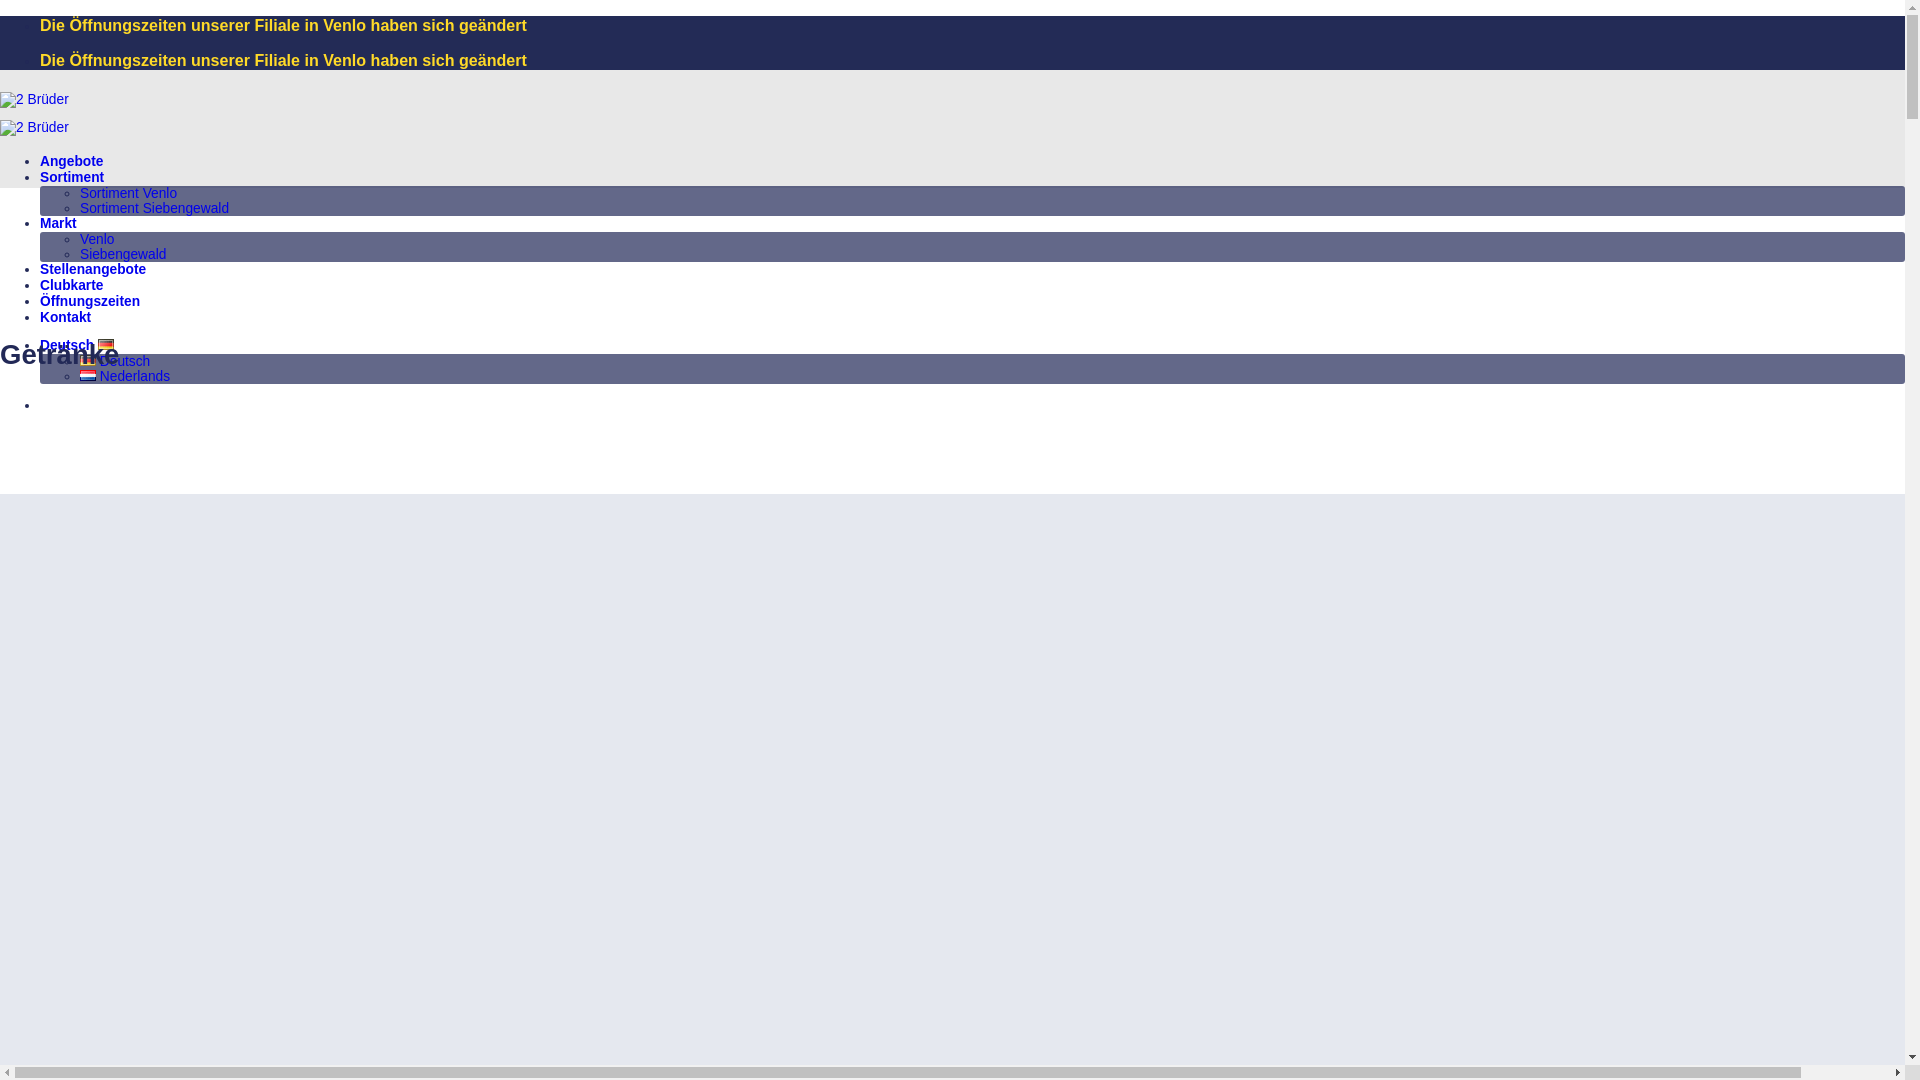 Image resolution: width=1920 pixels, height=1080 pixels. What do you see at coordinates (58, 224) in the screenshot?
I see `Markt` at bounding box center [58, 224].